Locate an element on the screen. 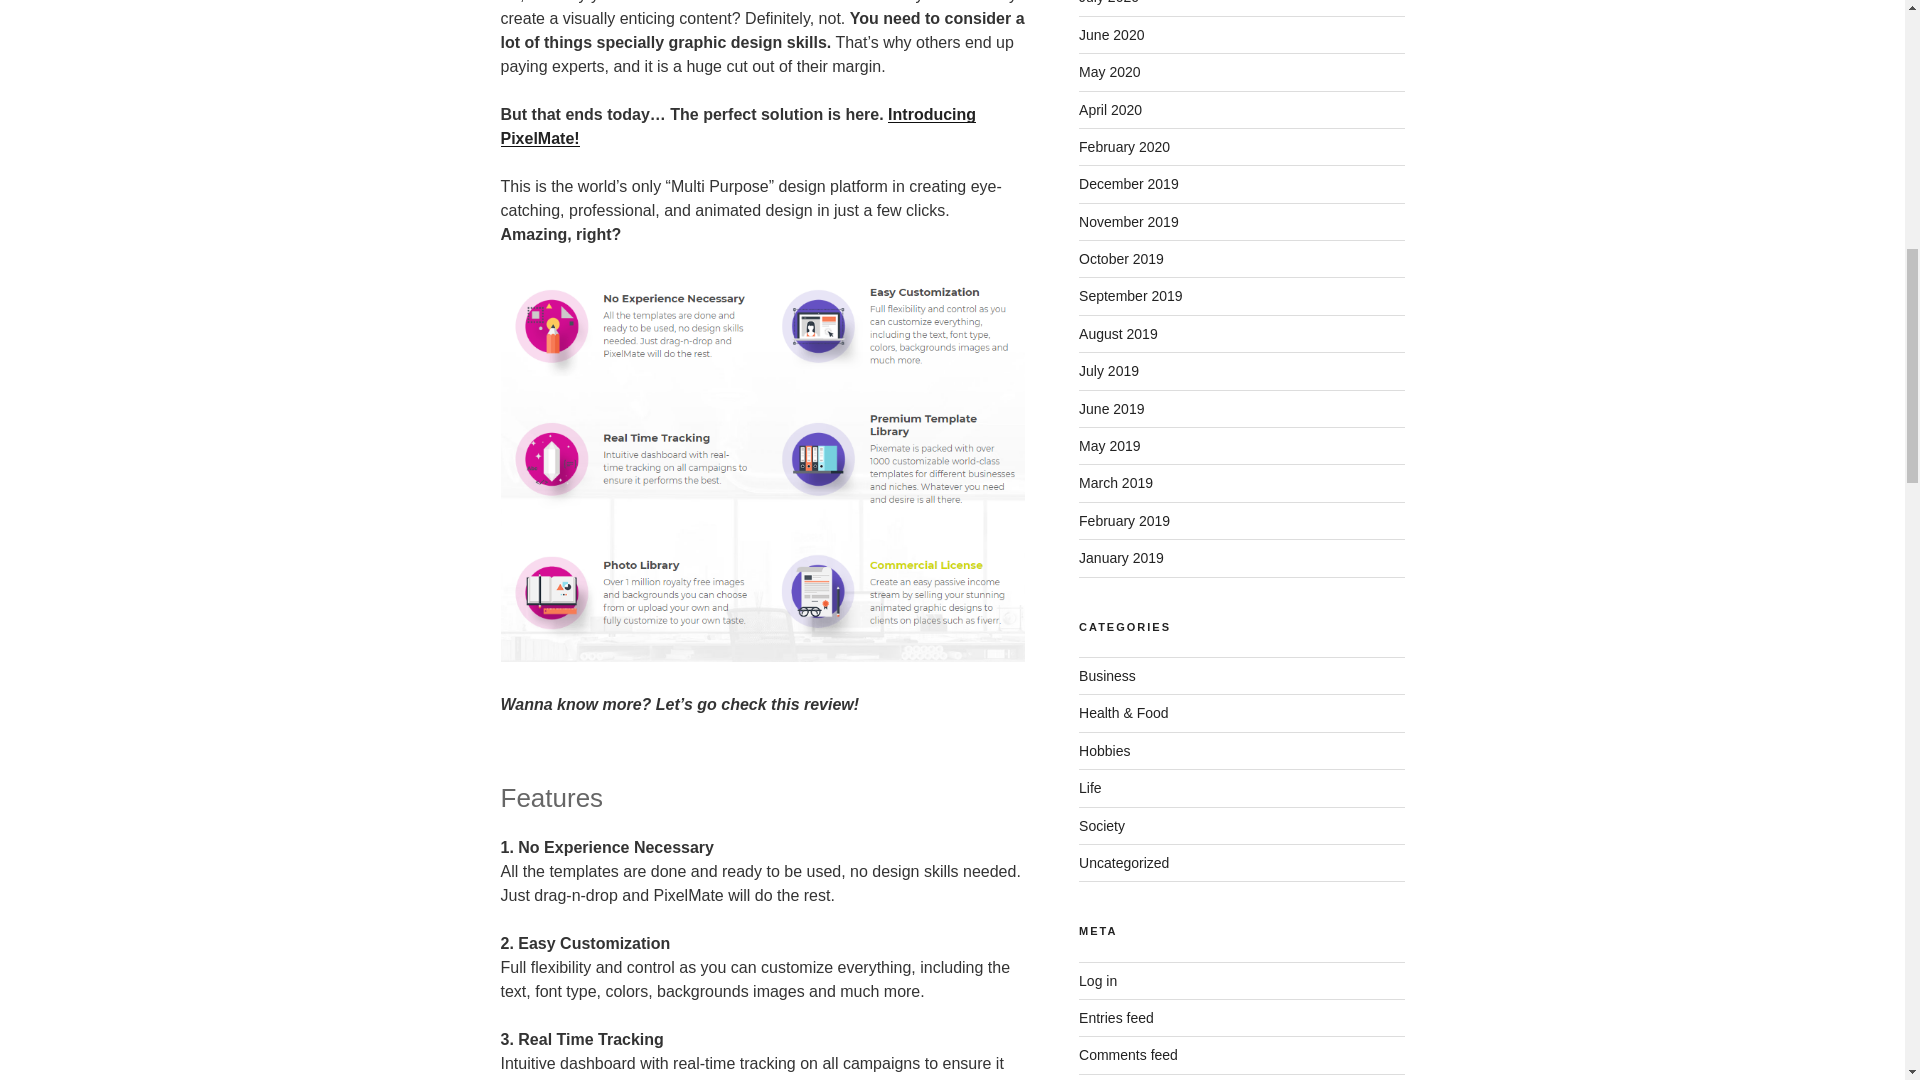 The height and width of the screenshot is (1080, 1920). December 2019 is located at coordinates (1128, 184).